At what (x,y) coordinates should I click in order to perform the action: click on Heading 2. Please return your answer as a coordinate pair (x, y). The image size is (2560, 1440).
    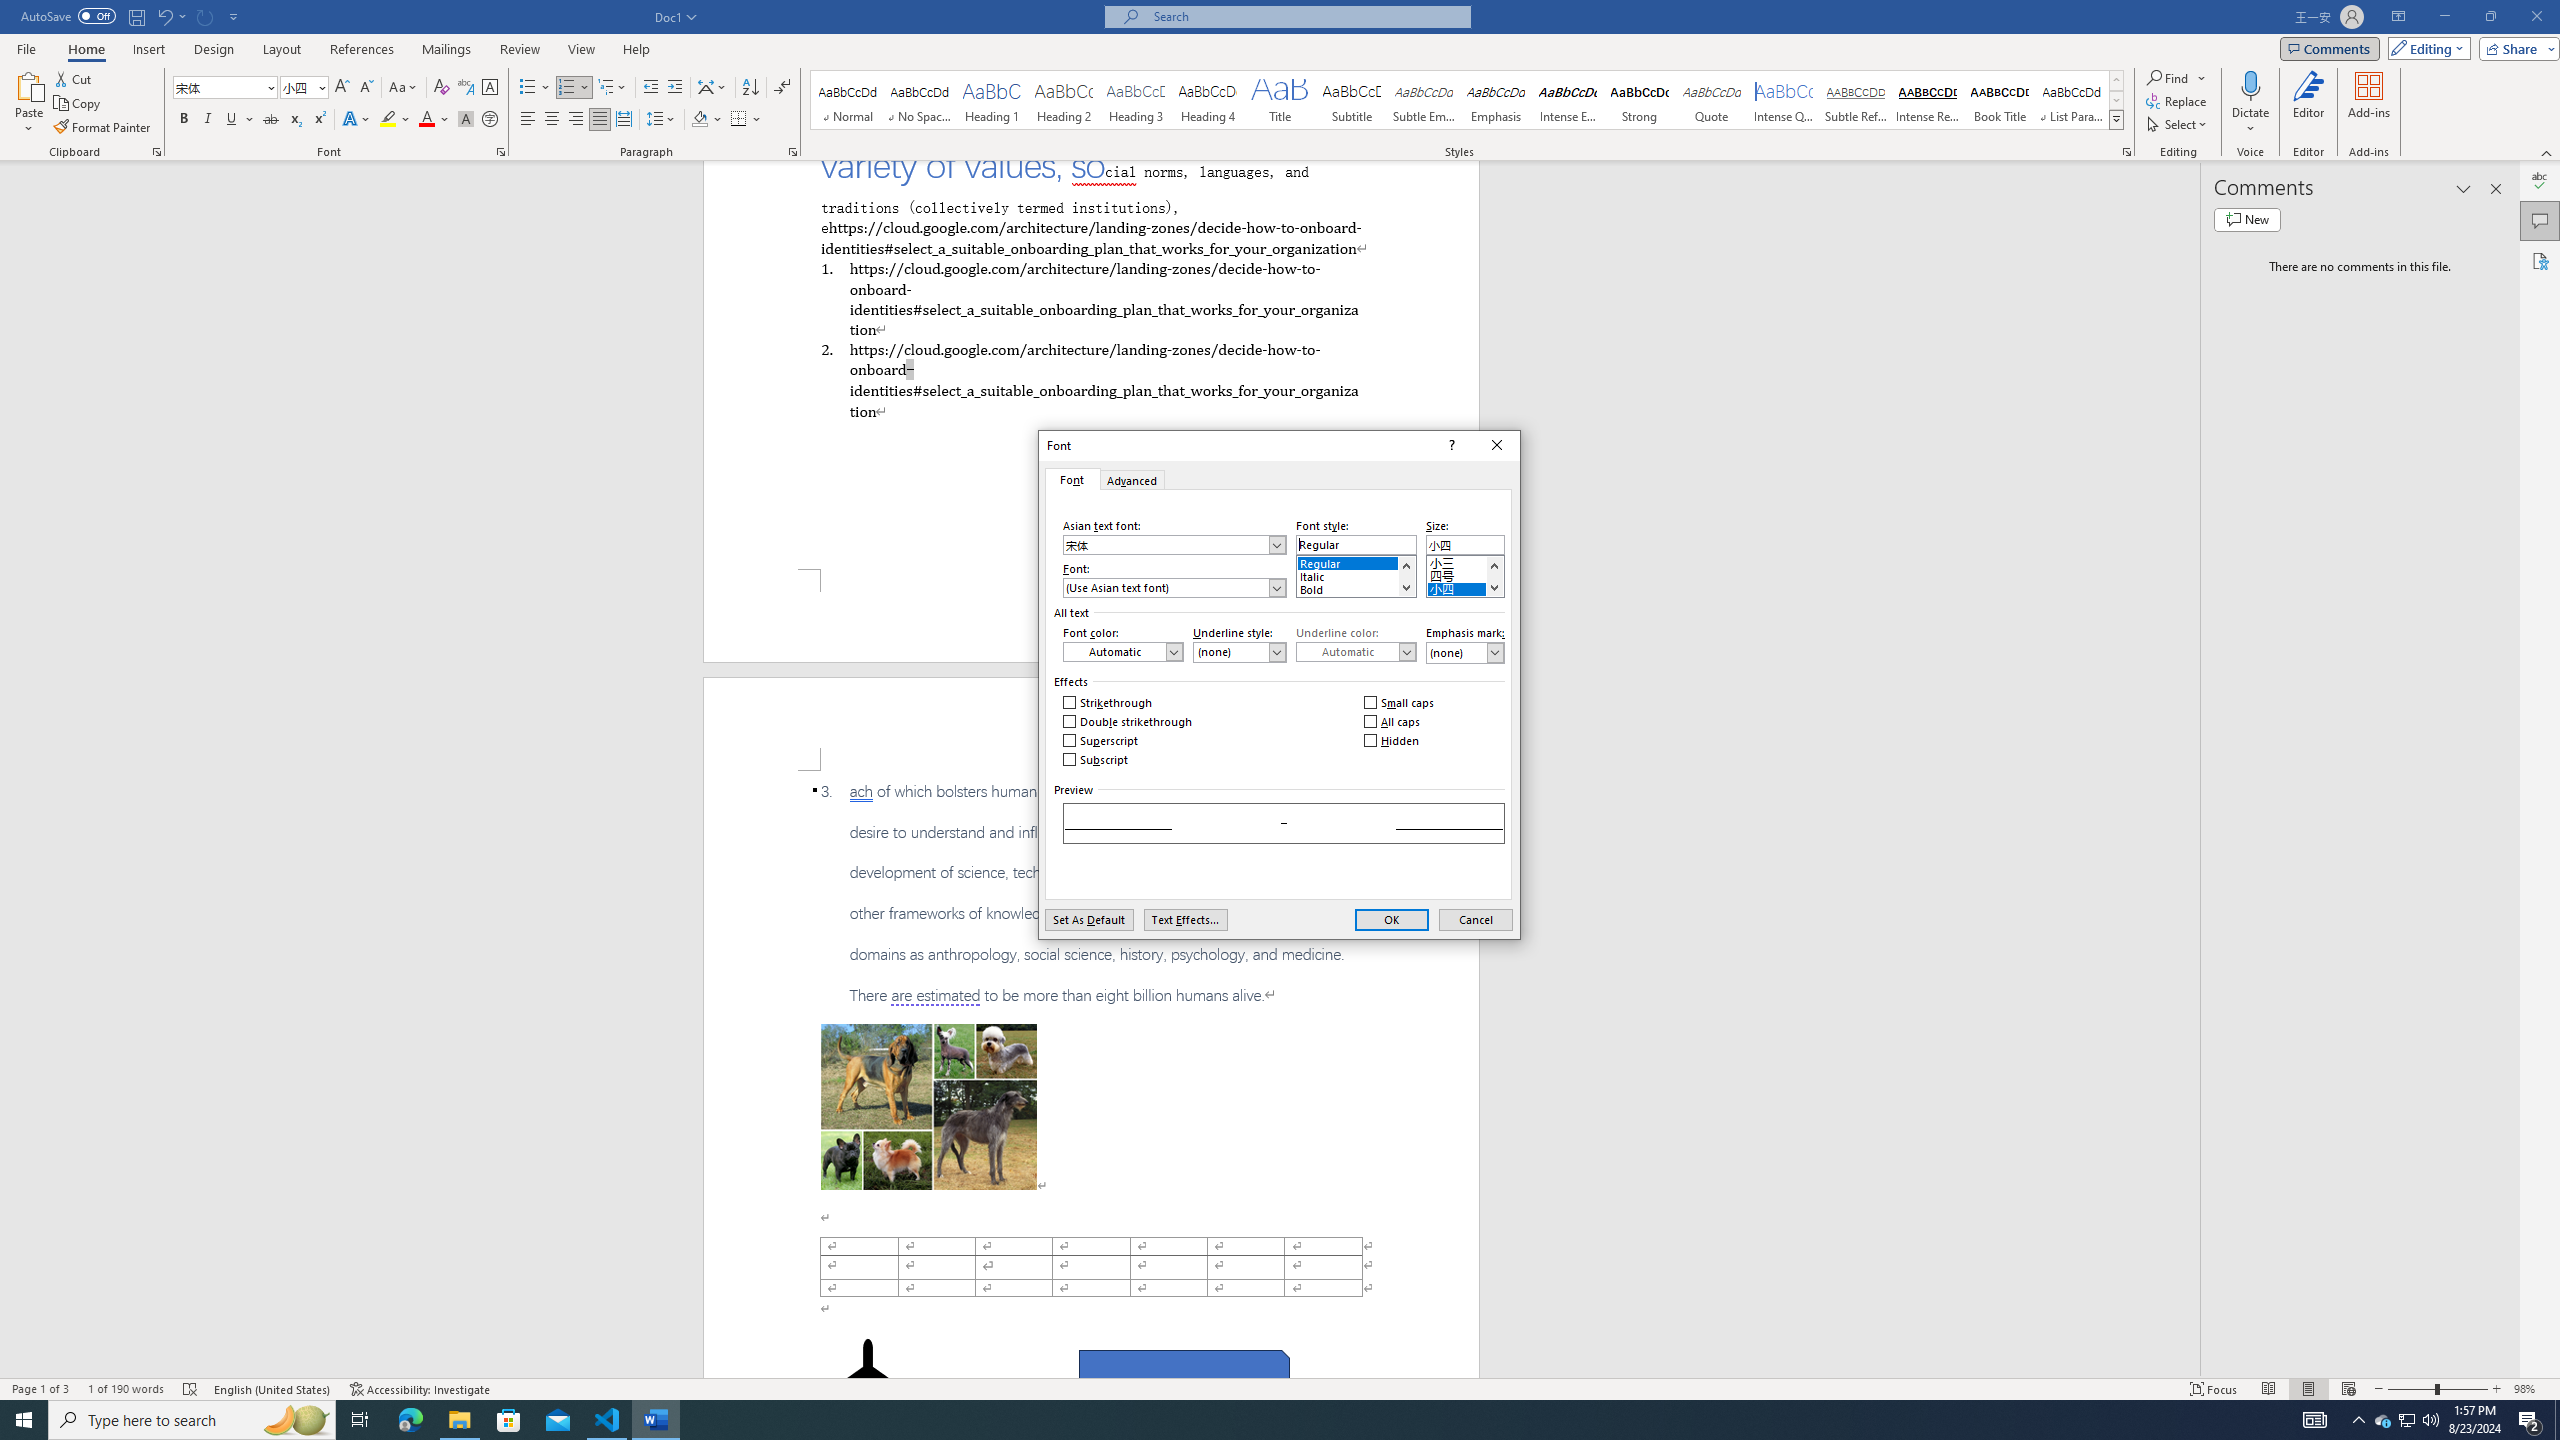
    Looking at the image, I should click on (1064, 100).